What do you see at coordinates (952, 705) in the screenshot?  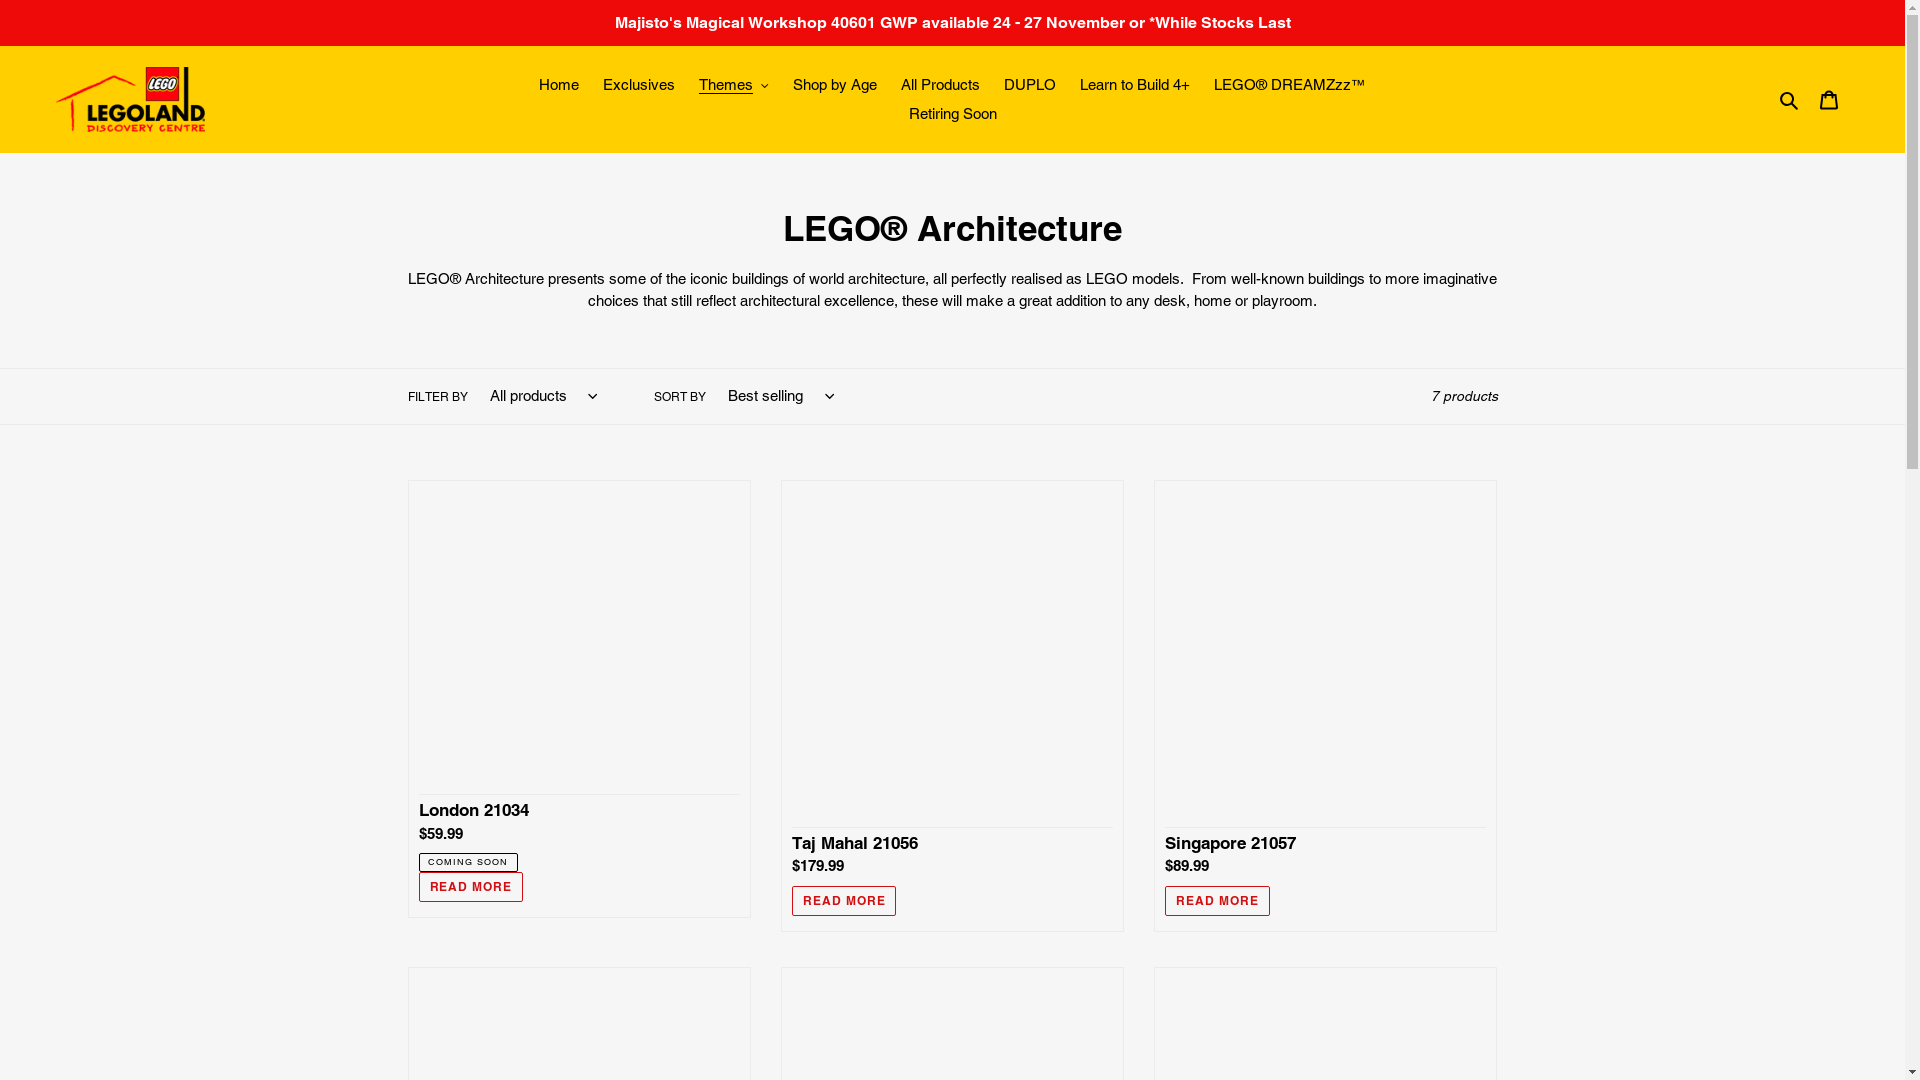 I see `Taj Mahal 21056` at bounding box center [952, 705].